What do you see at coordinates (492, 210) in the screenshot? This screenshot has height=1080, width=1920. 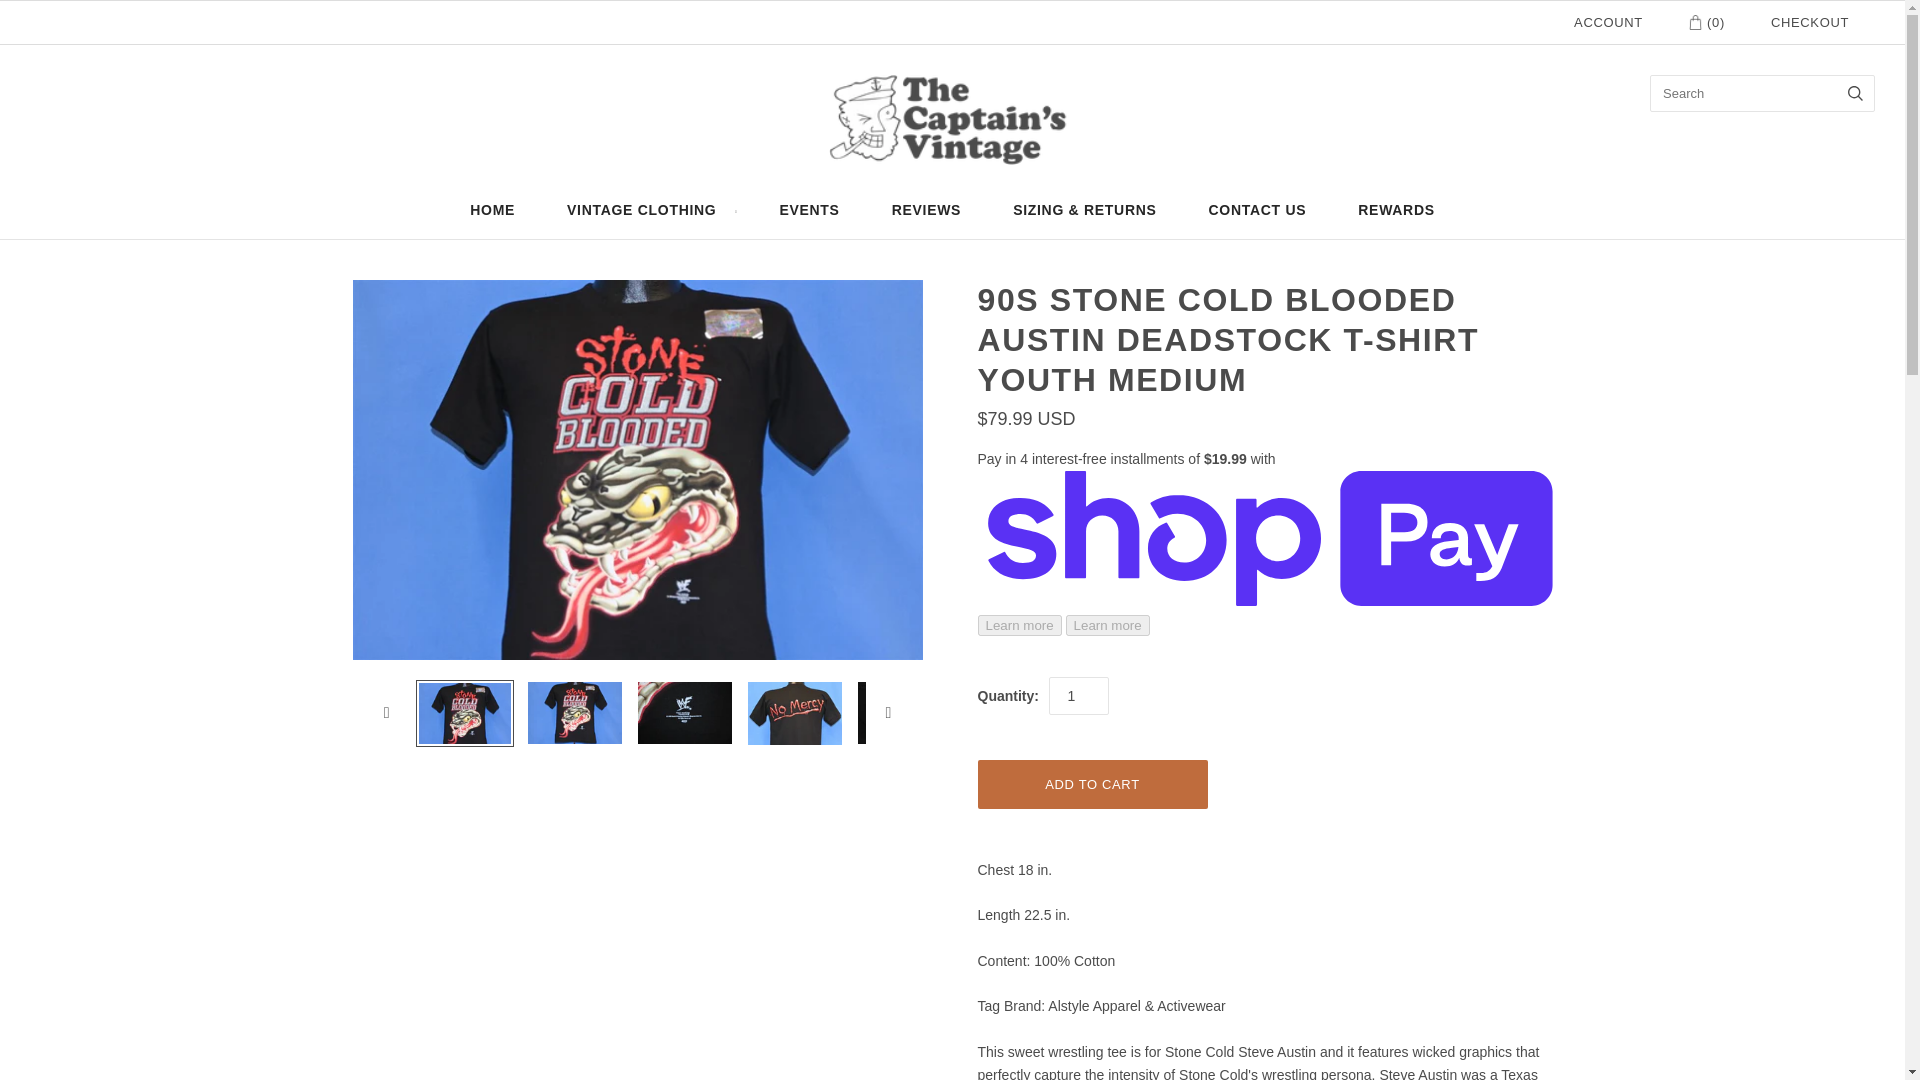 I see `HOME` at bounding box center [492, 210].